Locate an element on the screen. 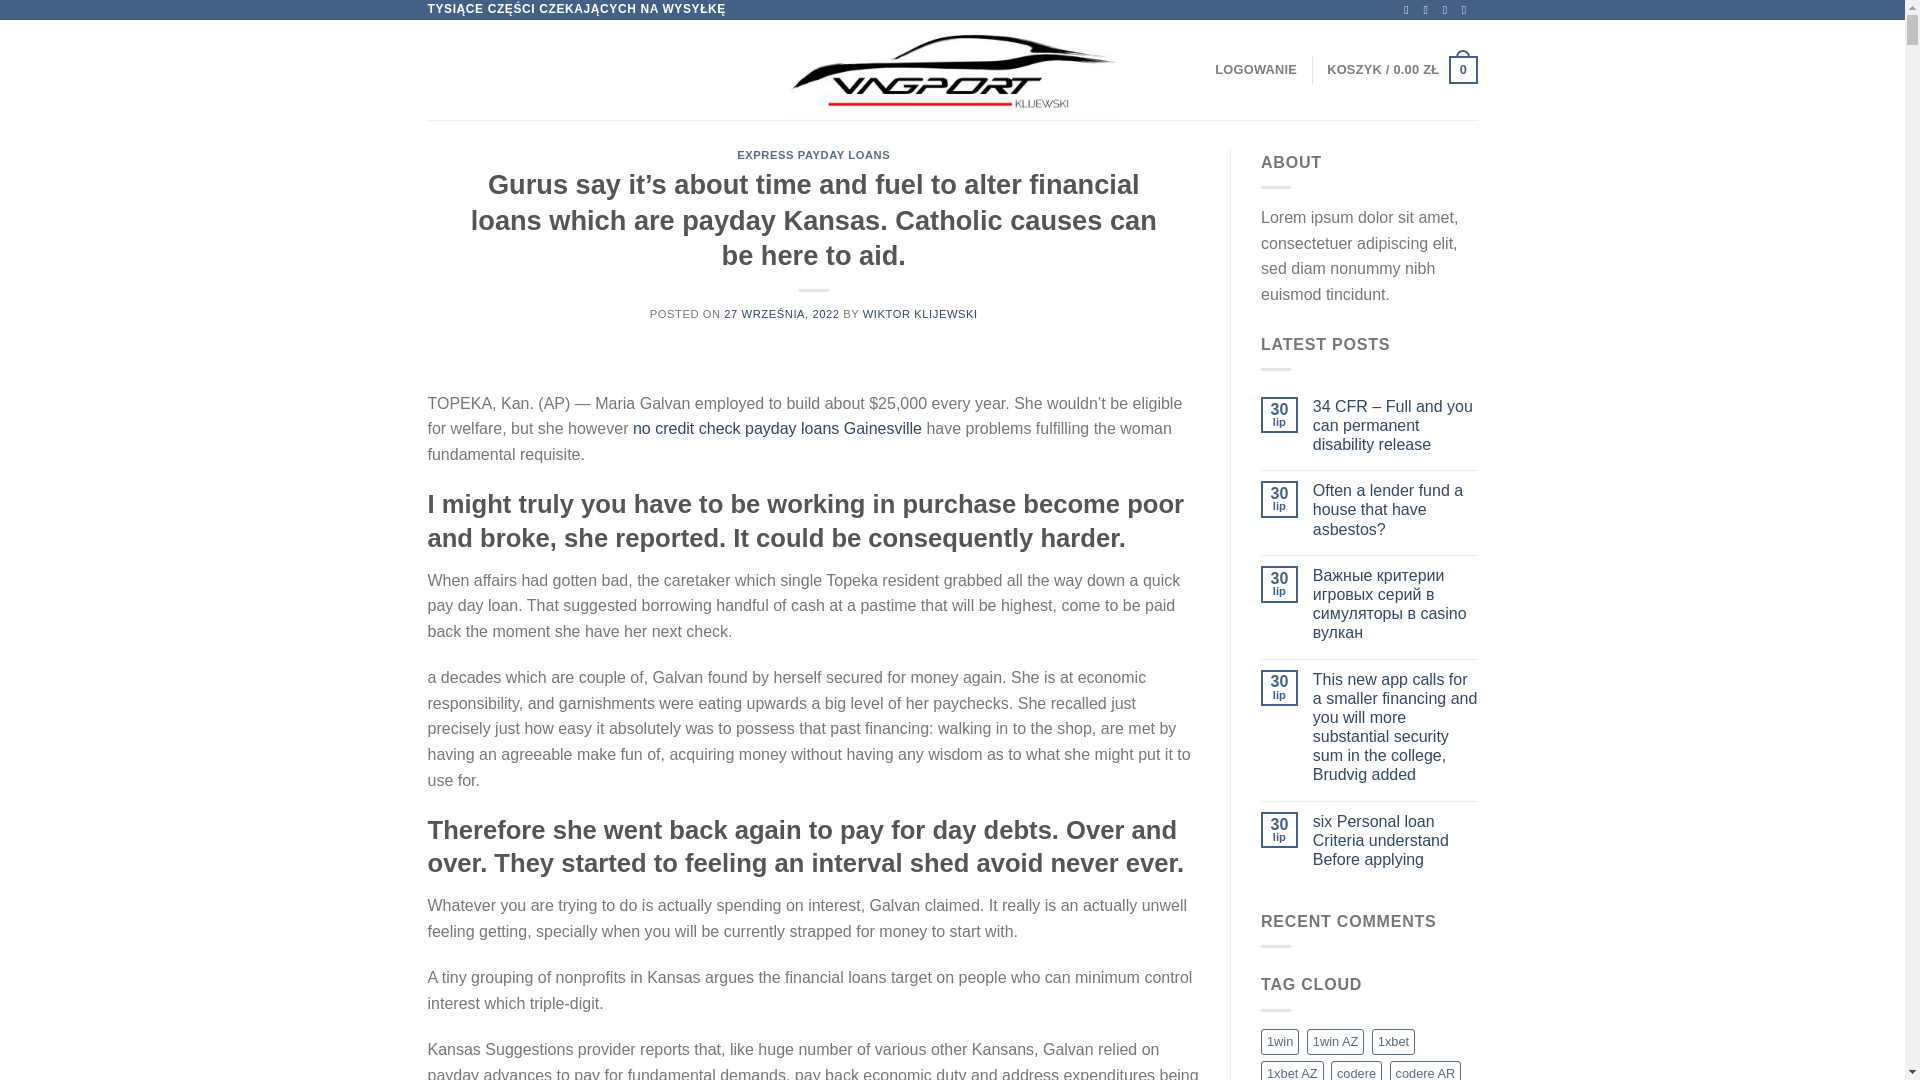  Koszyk is located at coordinates (1401, 70).